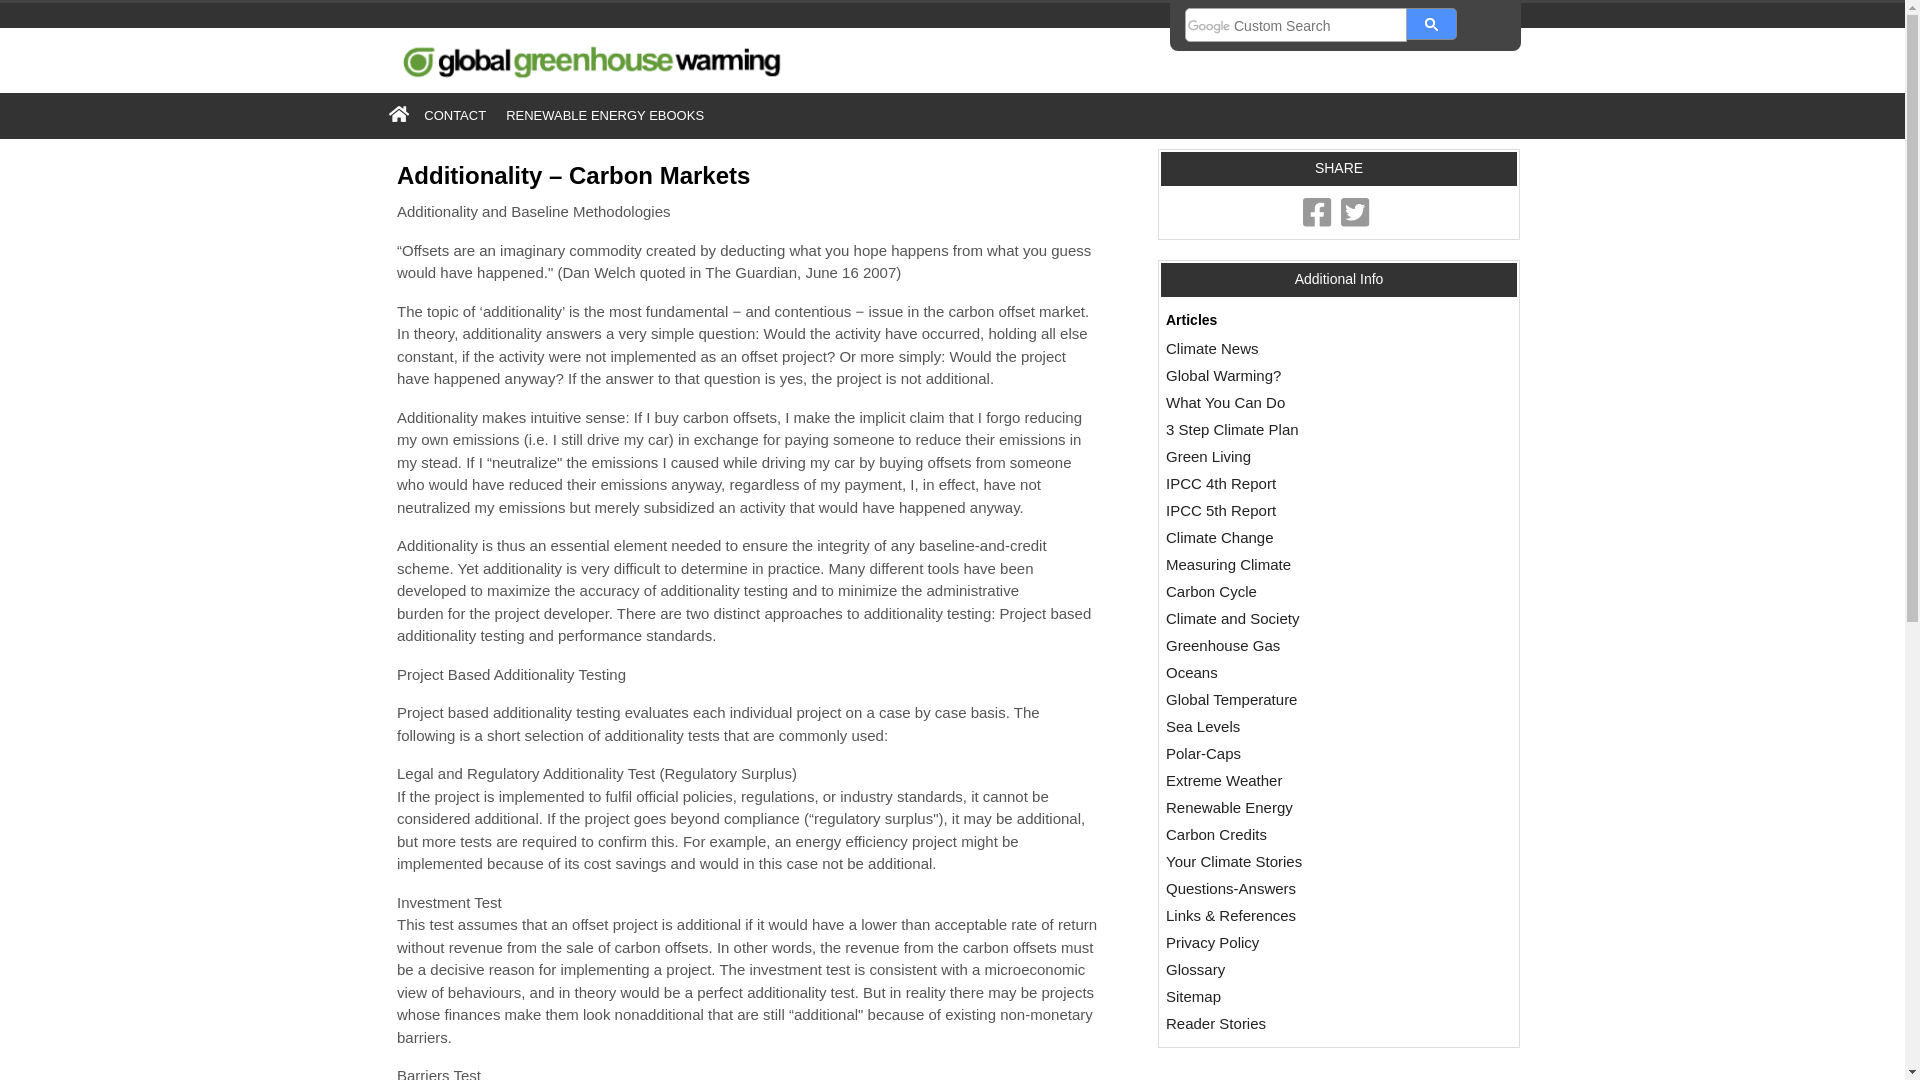 This screenshot has height=1080, width=1920. Describe the element at coordinates (604, 115) in the screenshot. I see `RENEWABLE ENERGY EBOOKS` at that location.